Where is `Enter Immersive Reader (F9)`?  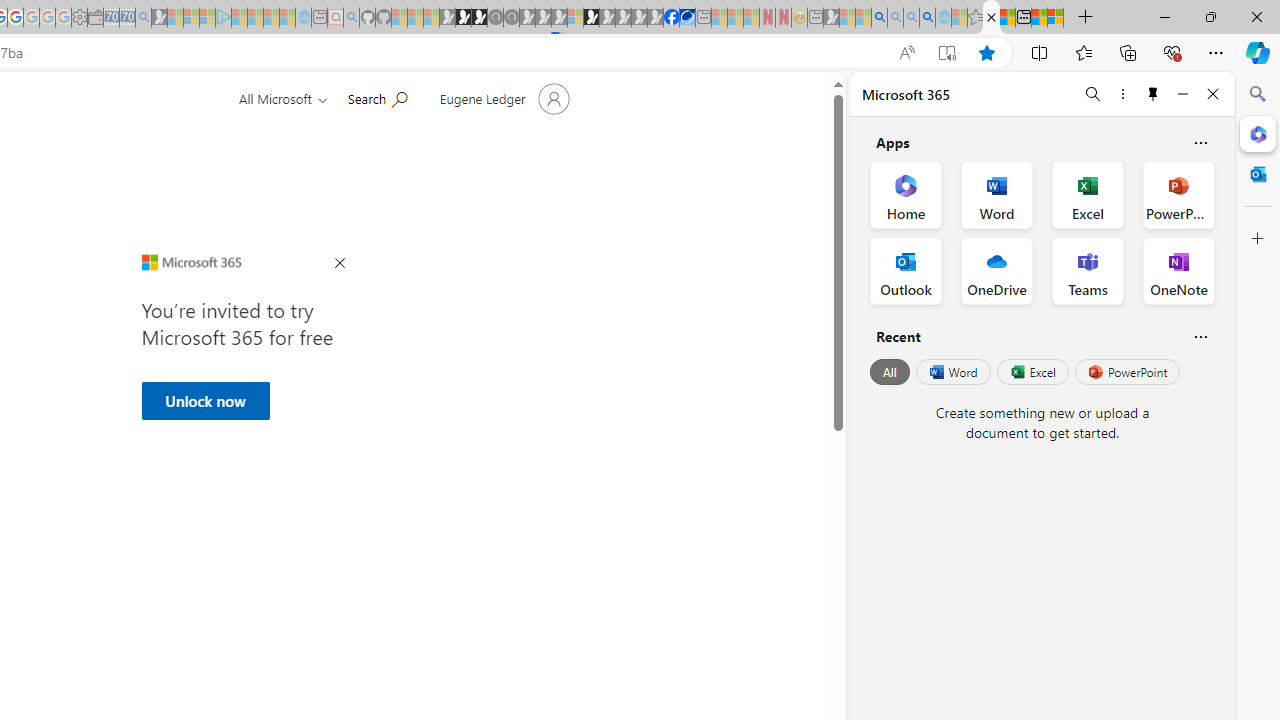
Enter Immersive Reader (F9) is located at coordinates (946, 53).